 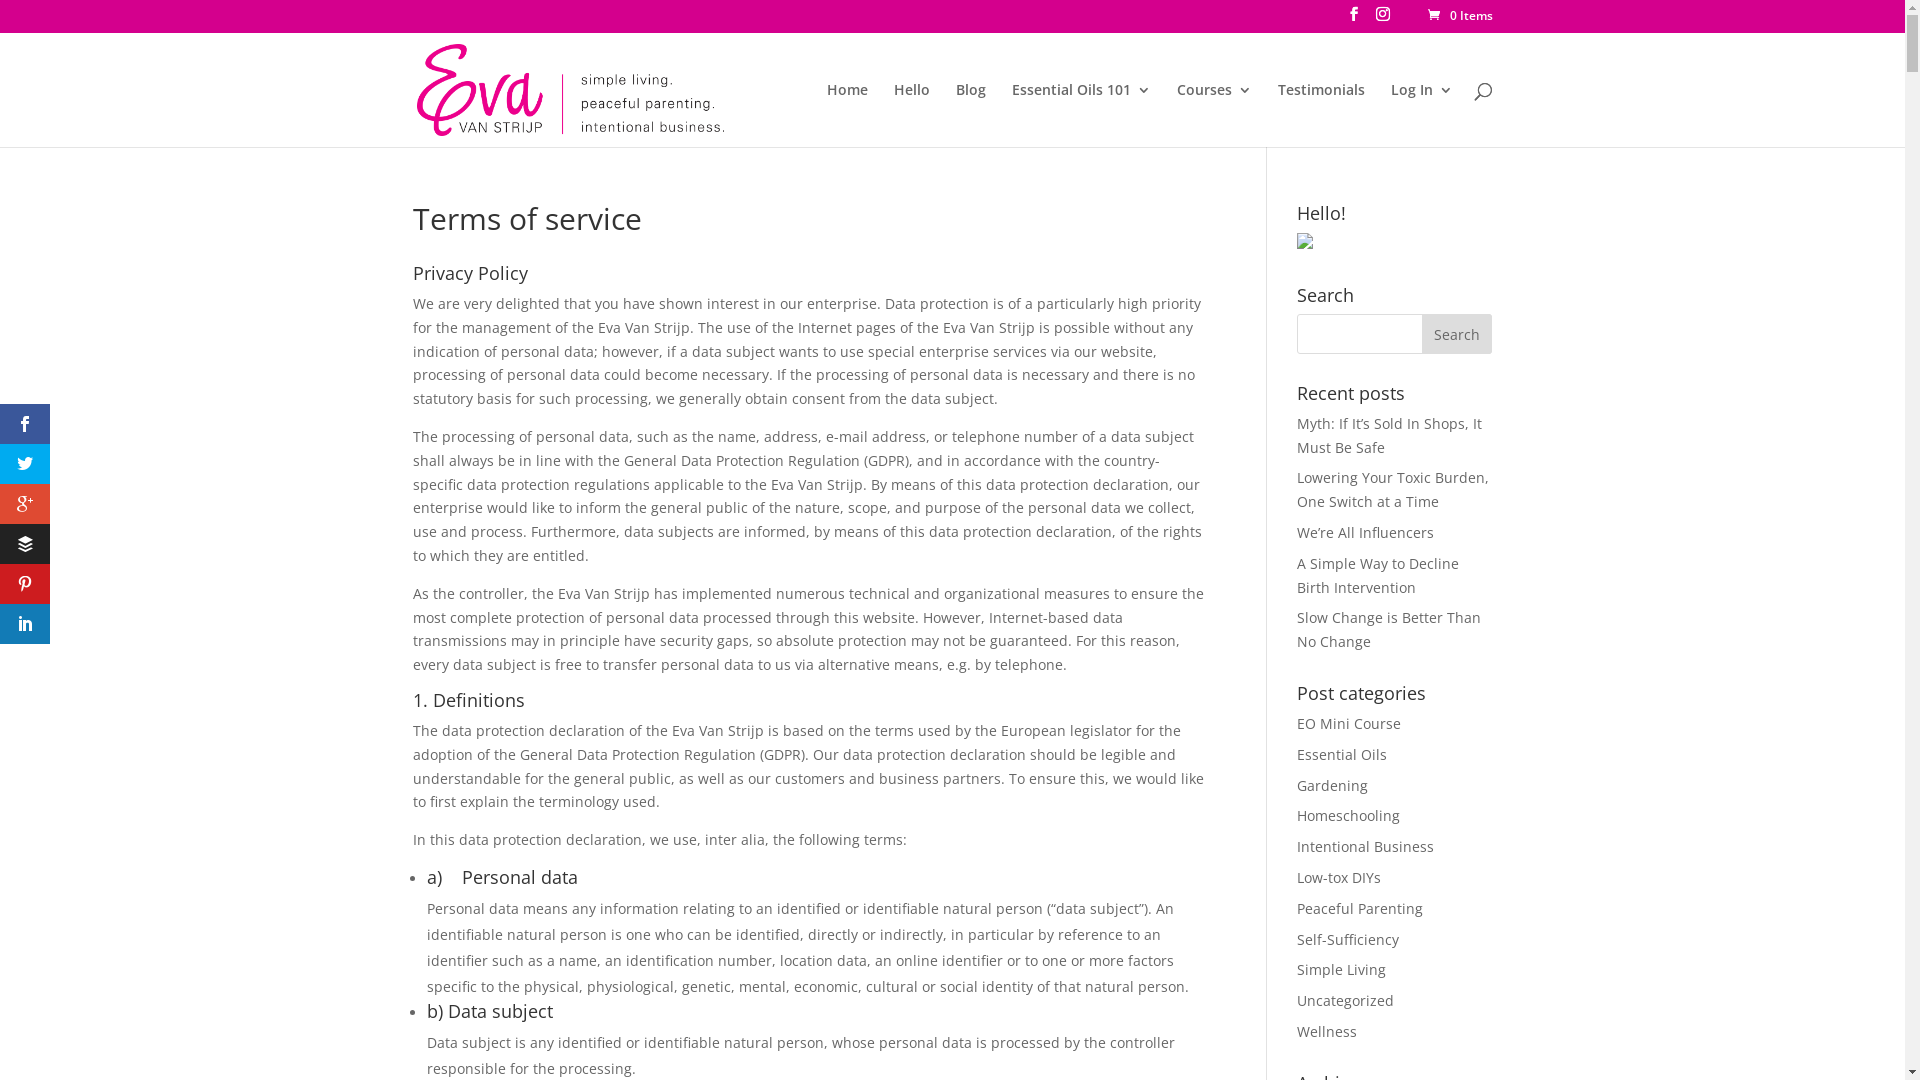 What do you see at coordinates (1378, 576) in the screenshot?
I see `A Simple Way to Decline Birth Intervention` at bounding box center [1378, 576].